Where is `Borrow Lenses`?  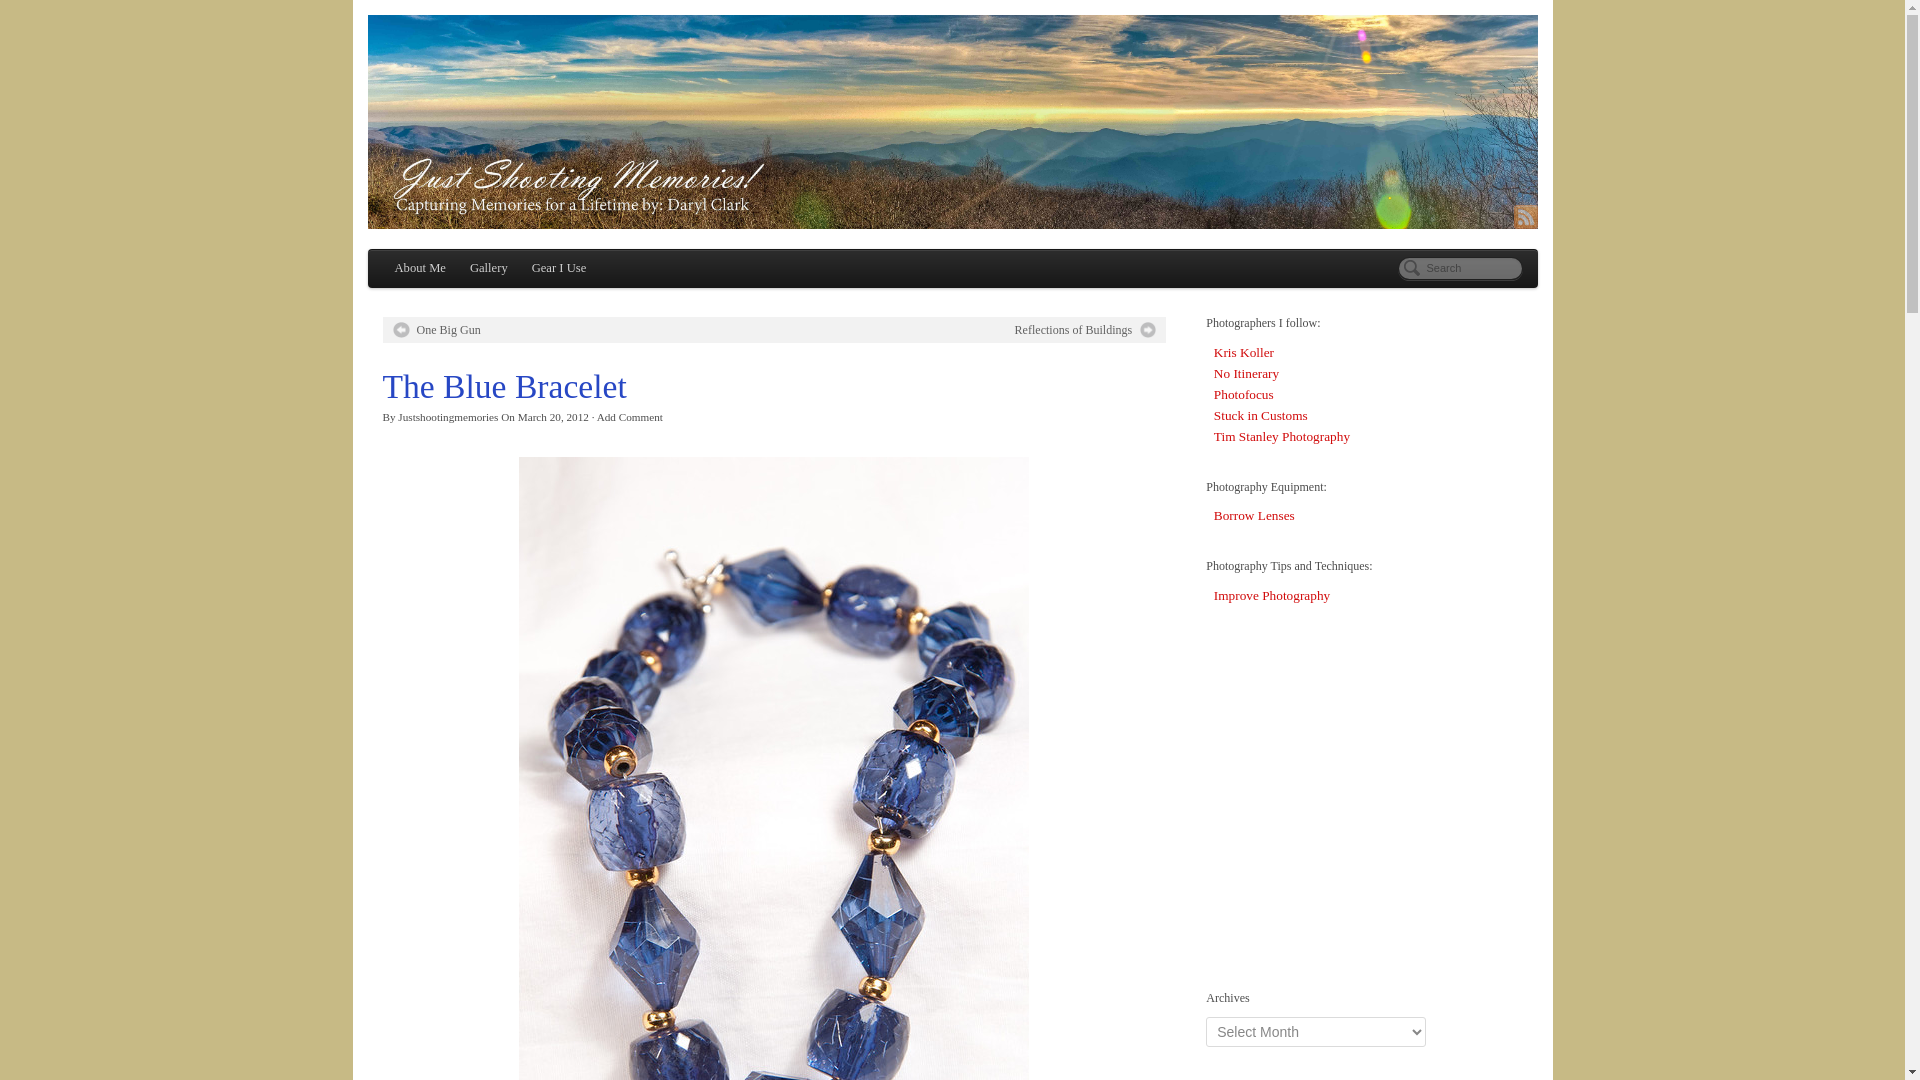
Borrow Lenses is located at coordinates (1254, 514).